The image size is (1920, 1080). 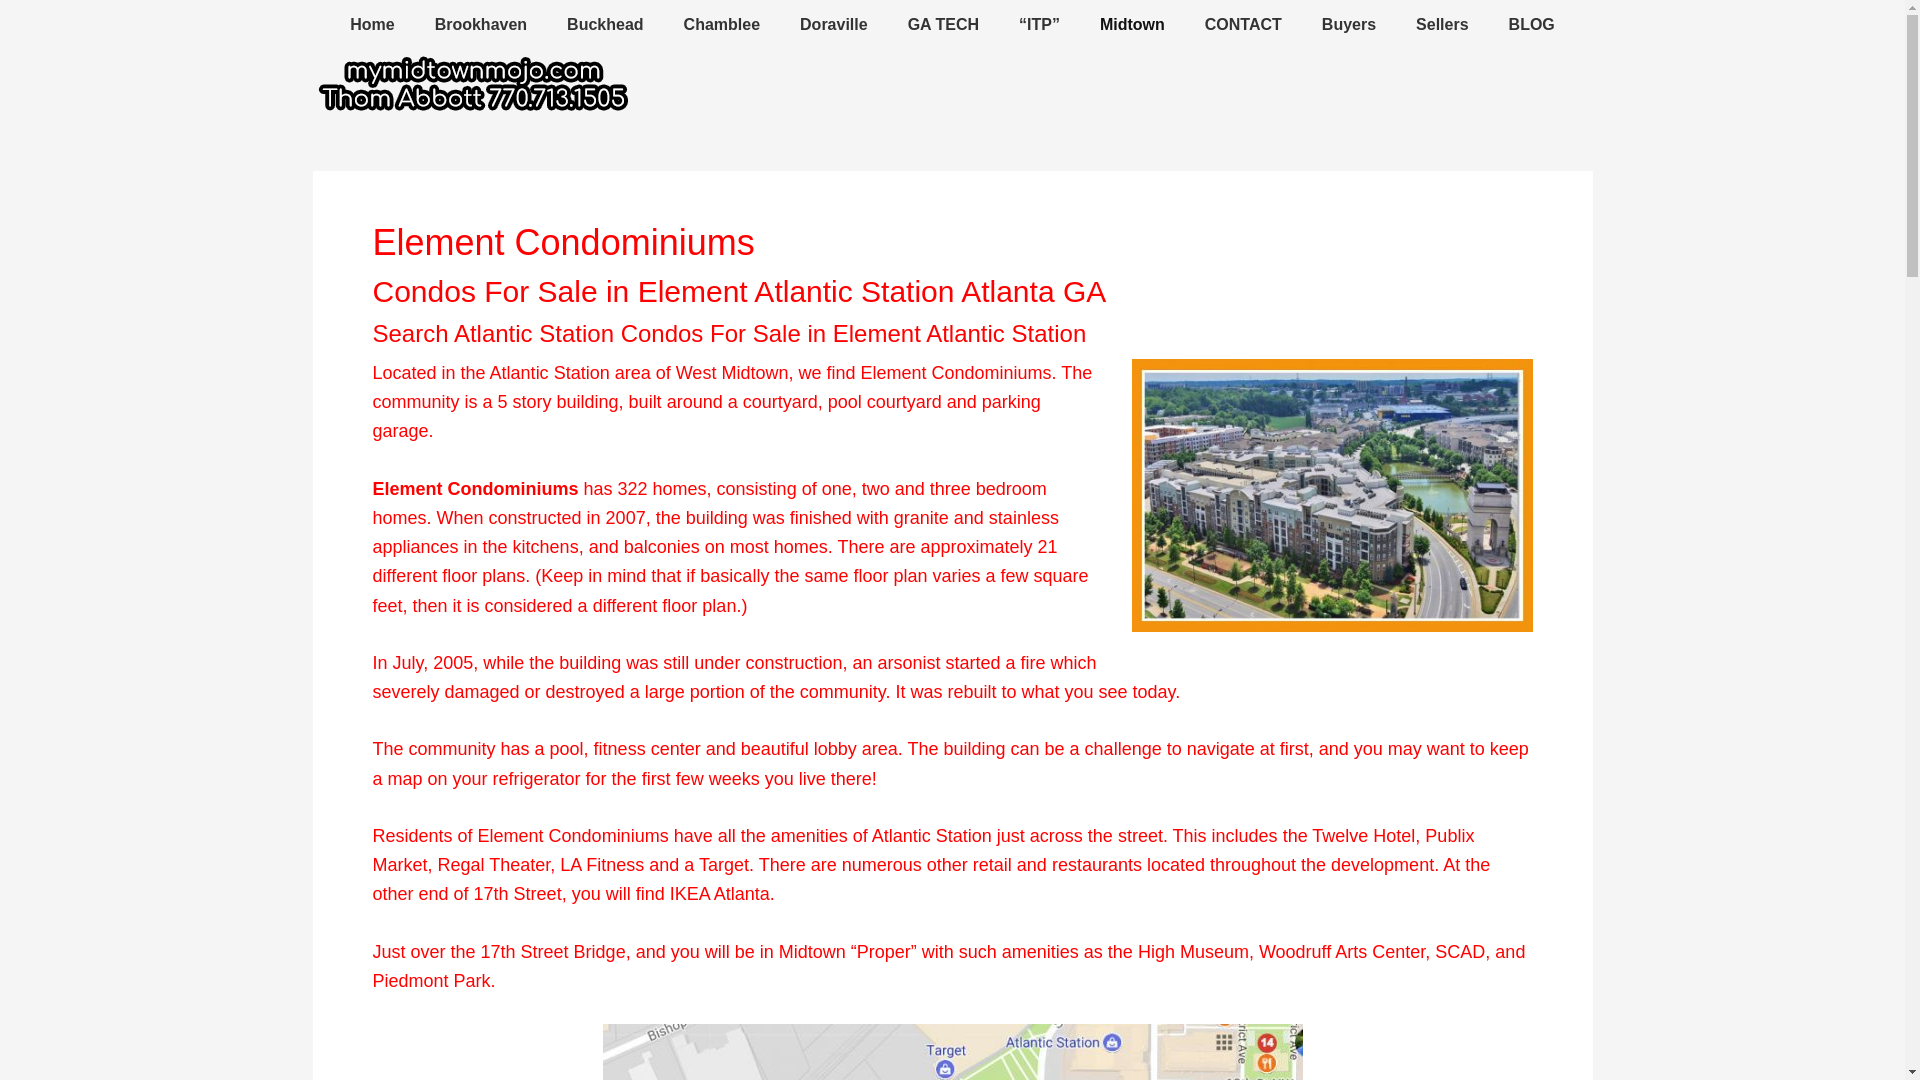 I want to click on About Doraville, so click(x=833, y=25).